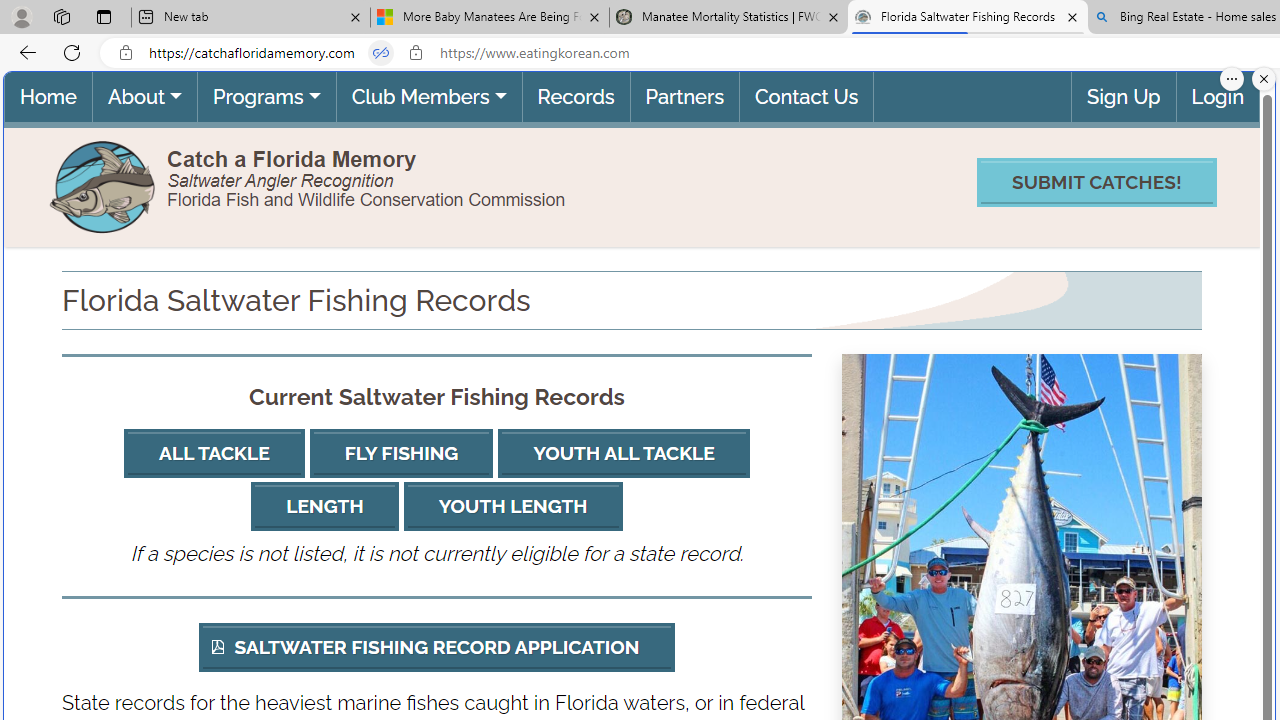 The image size is (1280, 720). What do you see at coordinates (729, 18) in the screenshot?
I see `Manatee Mortality Statistics | FWC` at bounding box center [729, 18].